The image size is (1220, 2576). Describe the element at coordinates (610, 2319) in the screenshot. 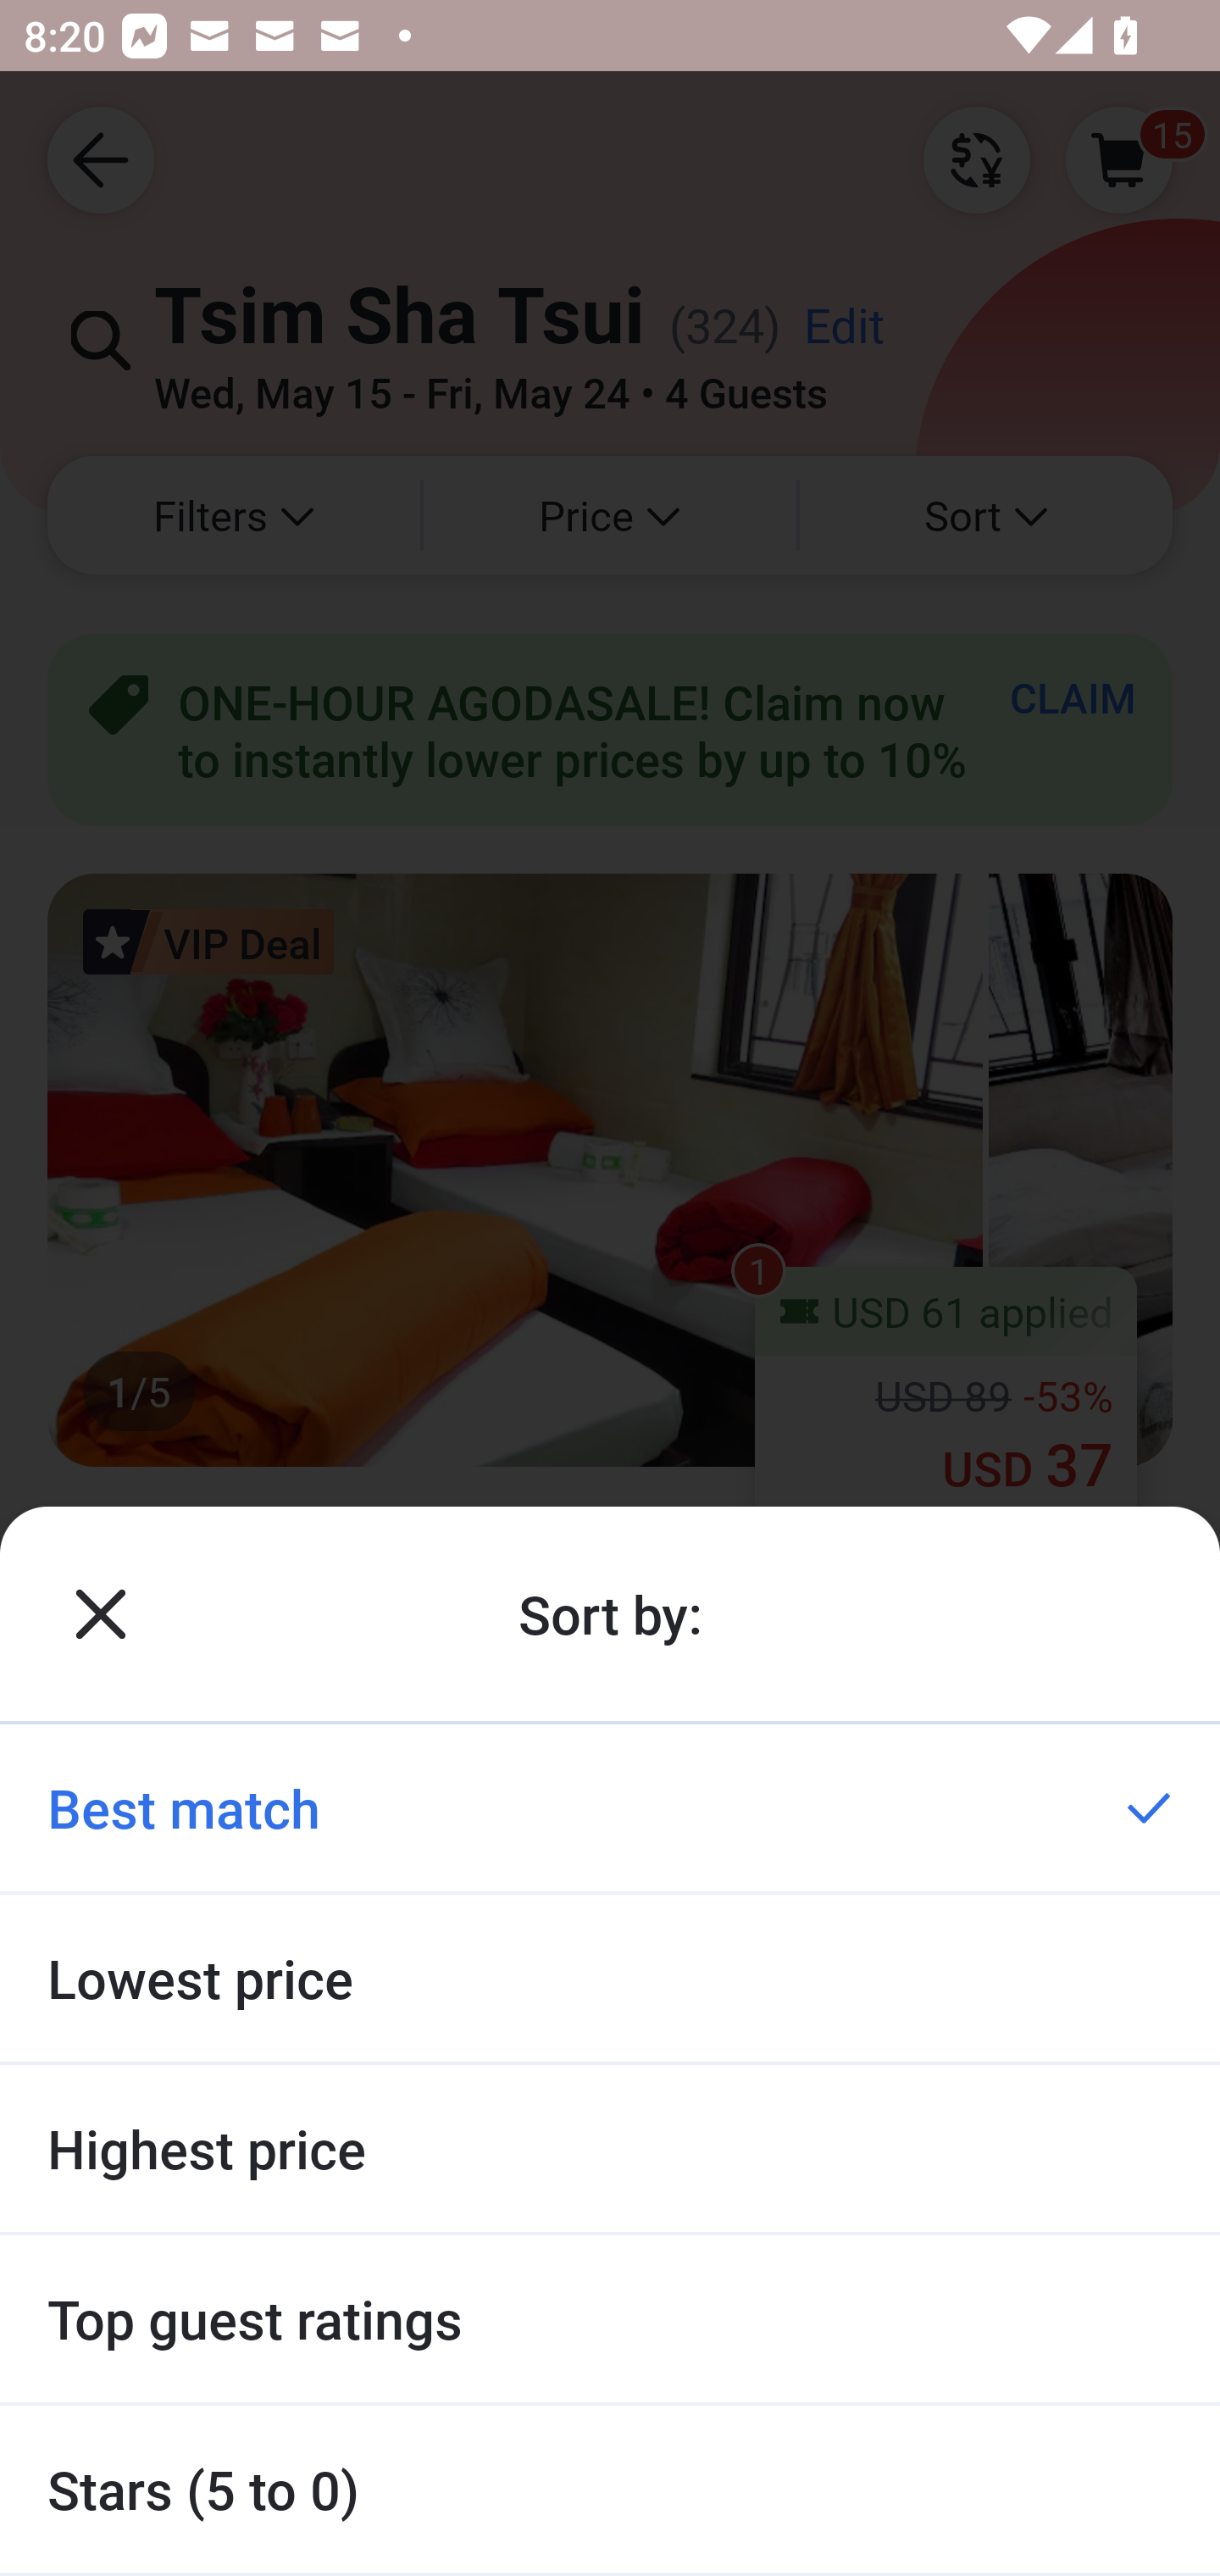

I see `Top guest ratings` at that location.